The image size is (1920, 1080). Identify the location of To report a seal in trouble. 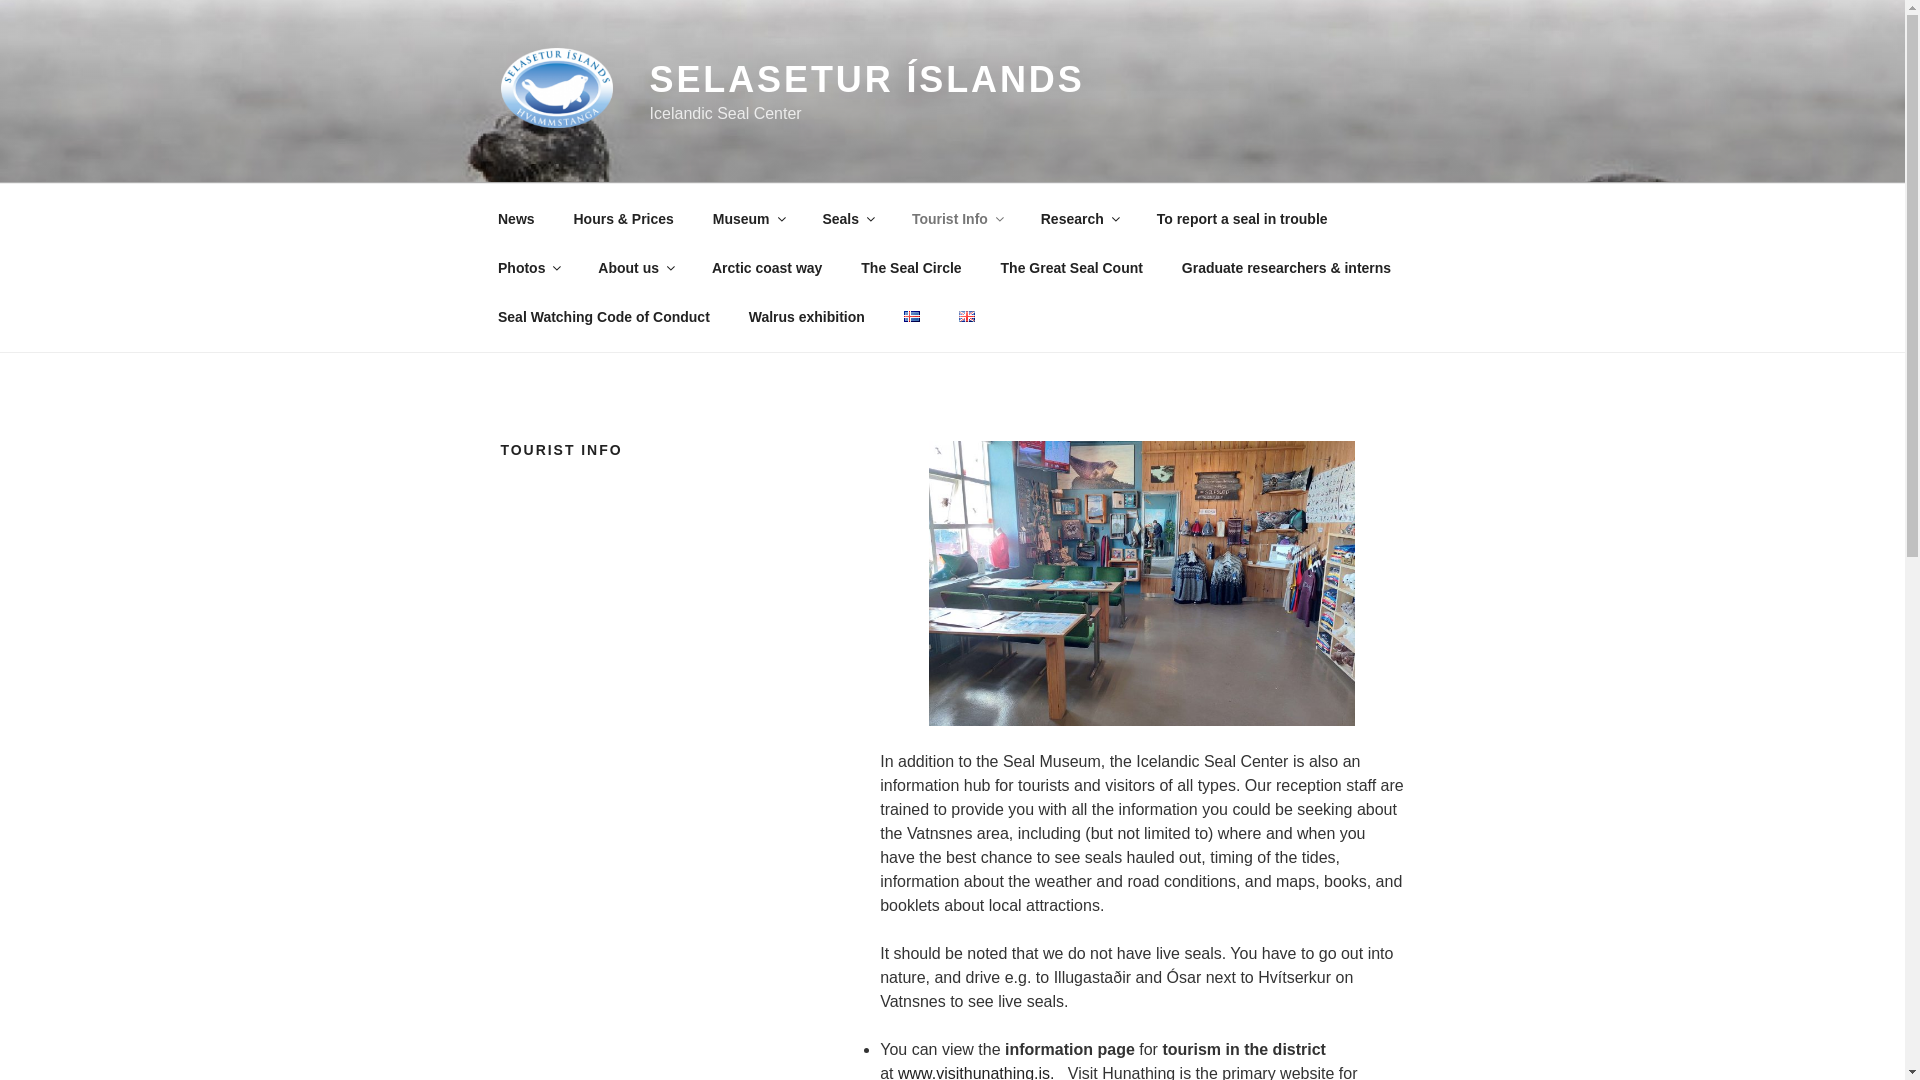
(1242, 218).